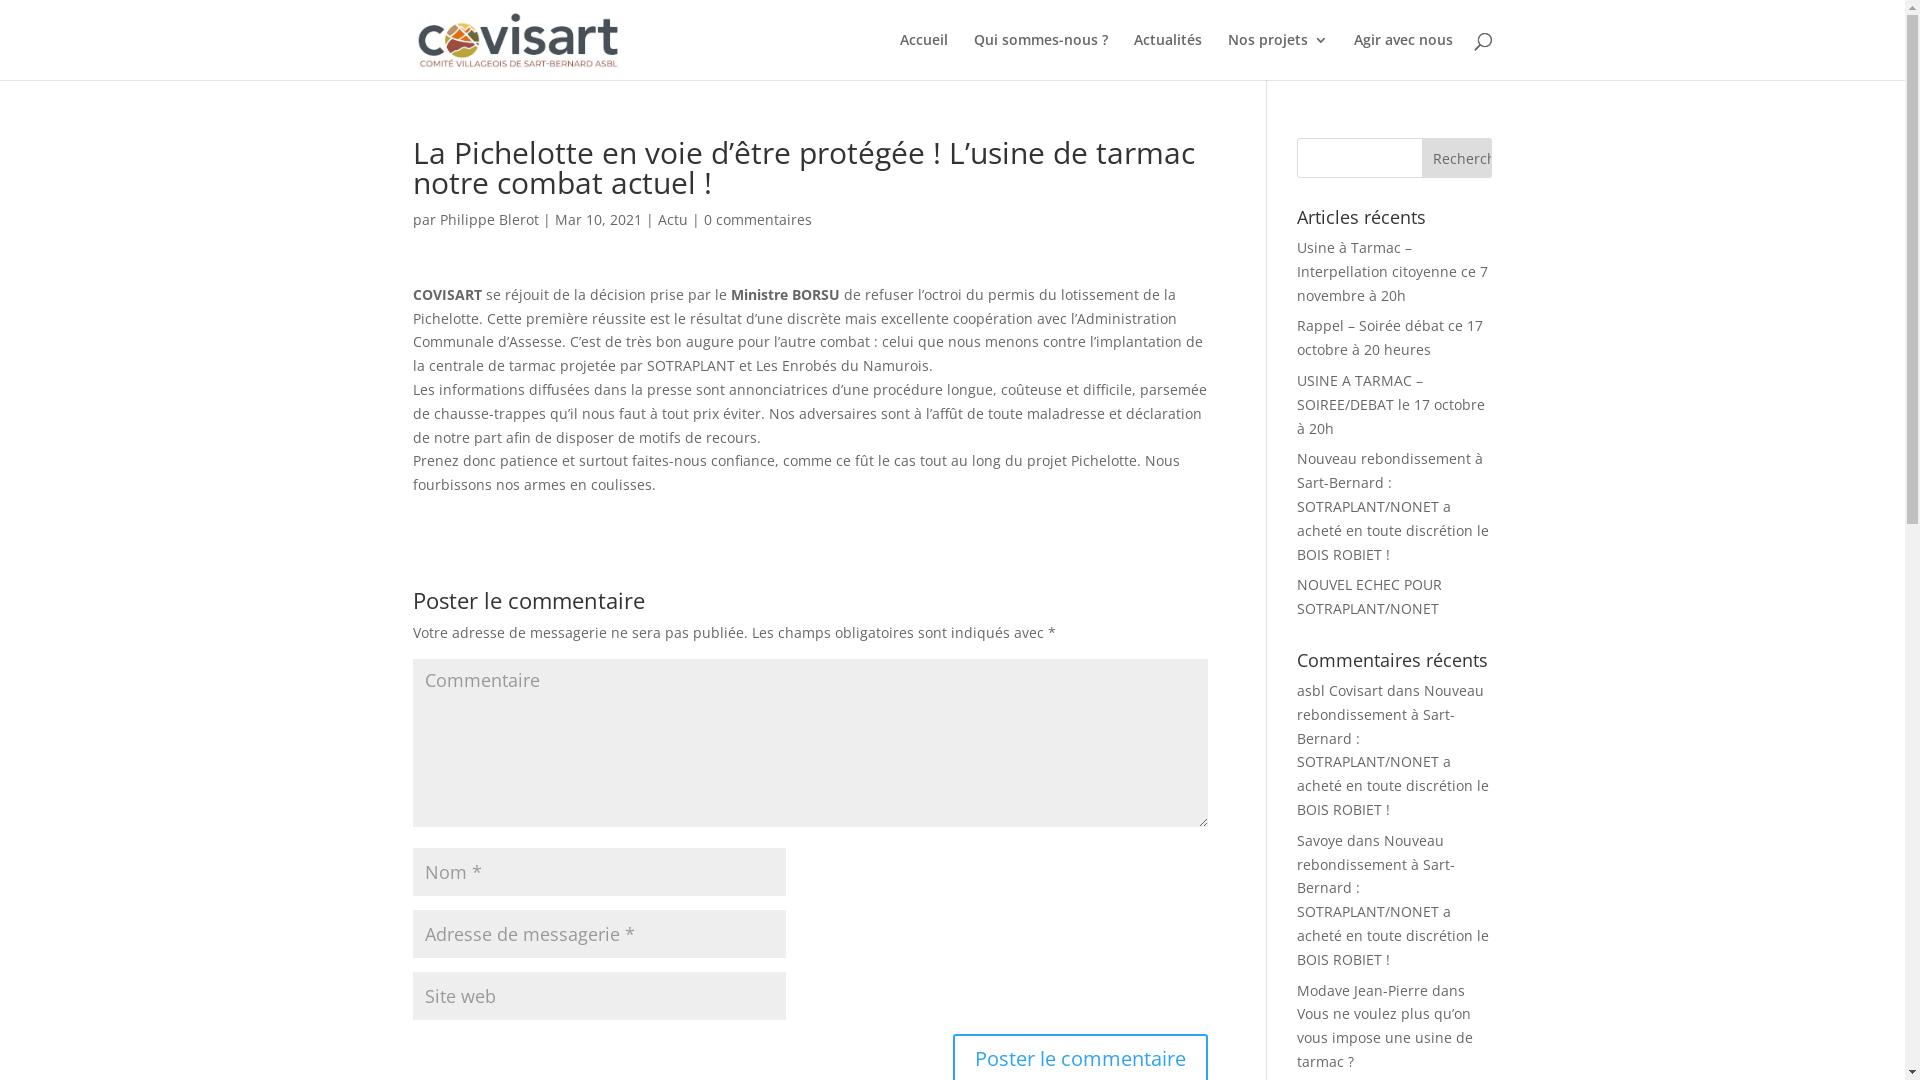 Image resolution: width=1920 pixels, height=1080 pixels. Describe the element at coordinates (1278, 56) in the screenshot. I see `Nos projets` at that location.